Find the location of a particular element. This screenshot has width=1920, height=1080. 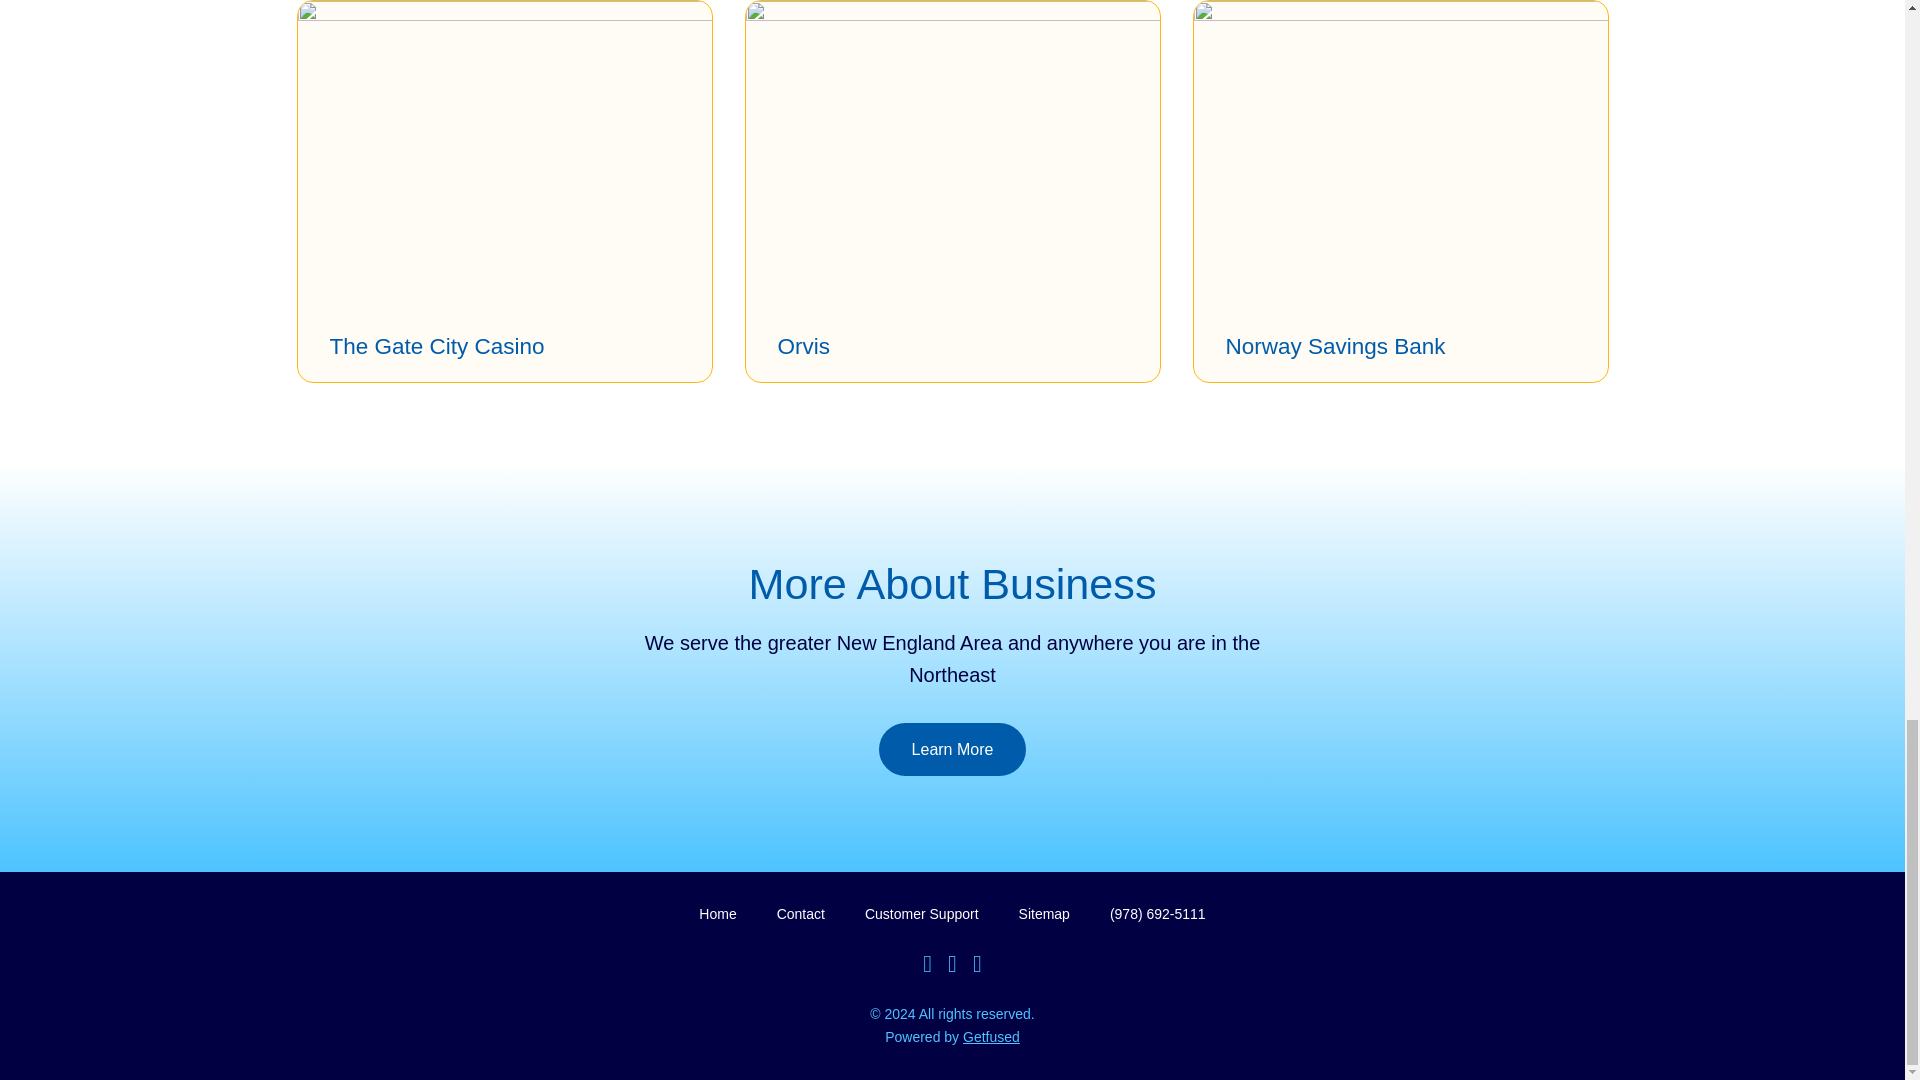

Orvis is located at coordinates (804, 346).